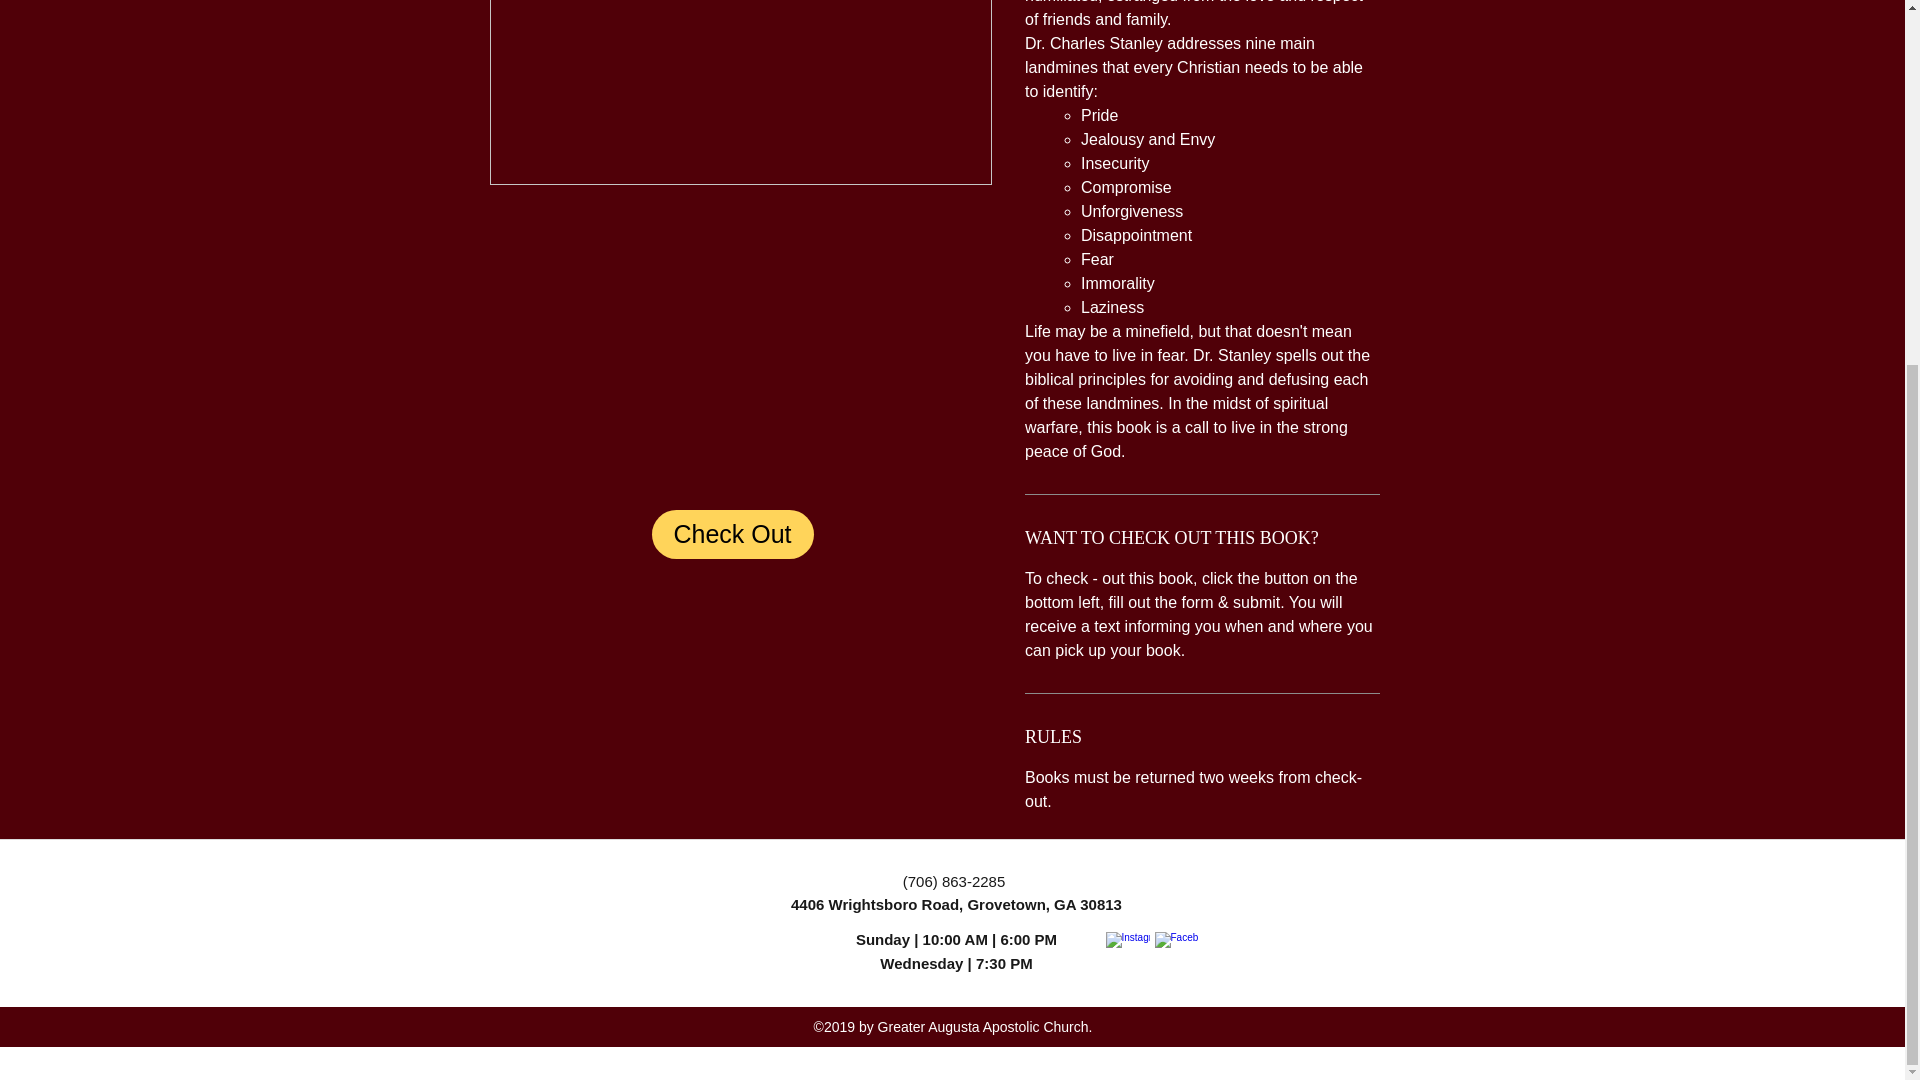  Describe the element at coordinates (733, 534) in the screenshot. I see `Check Out` at that location.